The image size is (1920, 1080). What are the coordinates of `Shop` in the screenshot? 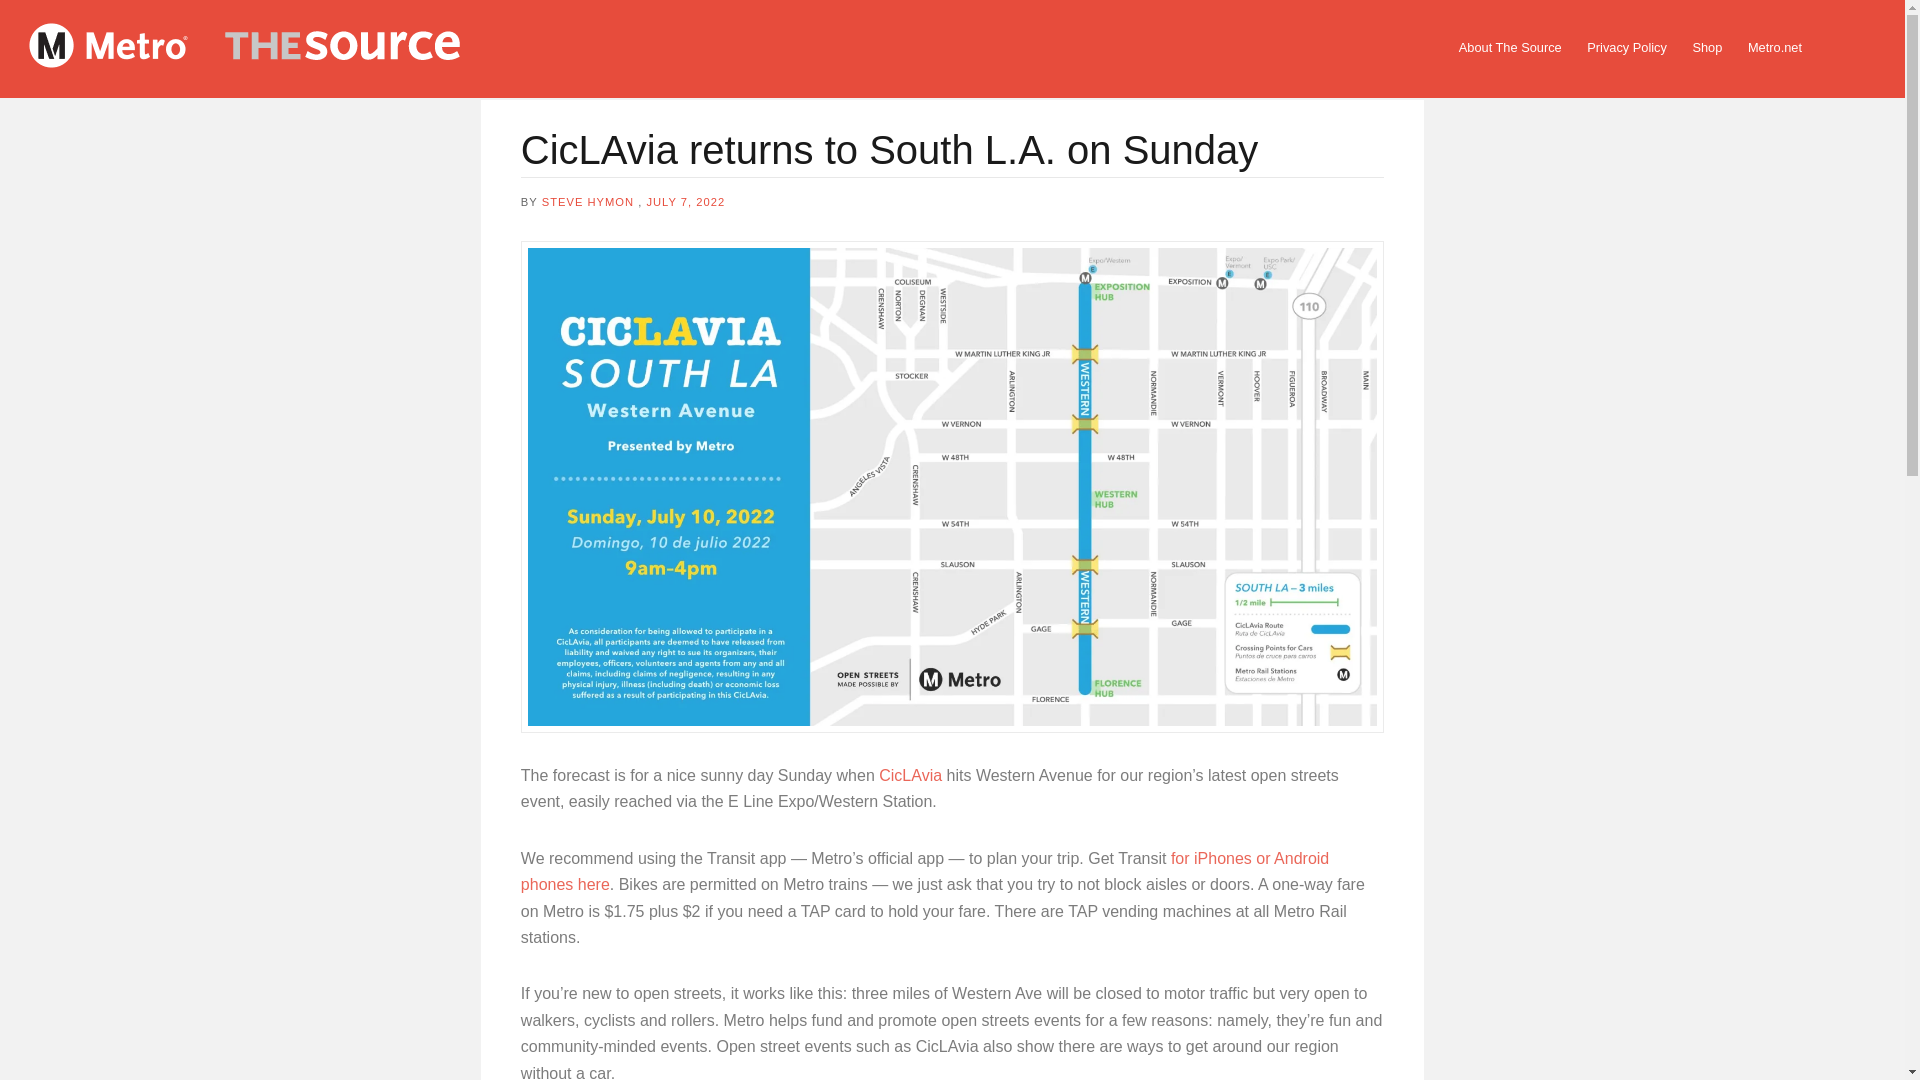 It's located at (1707, 48).